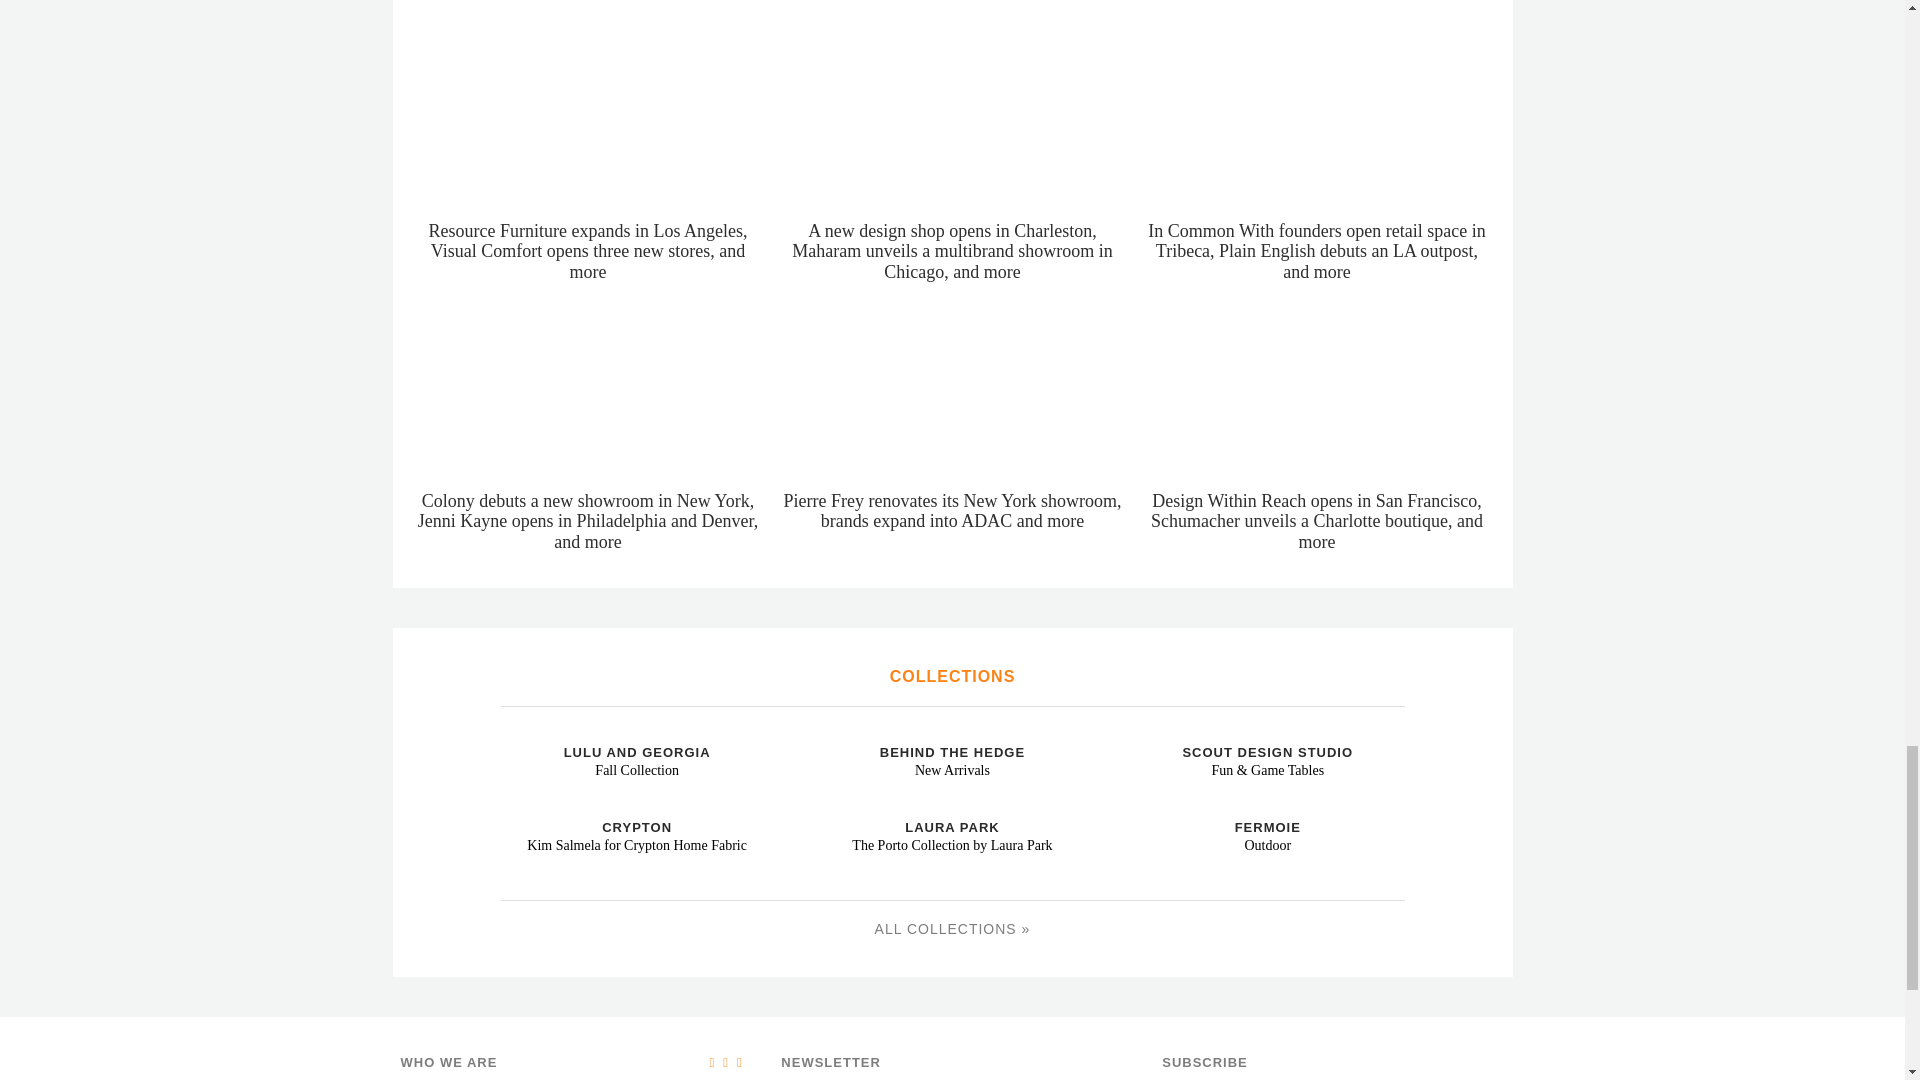  What do you see at coordinates (508, 736) in the screenshot?
I see `Fall Collection` at bounding box center [508, 736].